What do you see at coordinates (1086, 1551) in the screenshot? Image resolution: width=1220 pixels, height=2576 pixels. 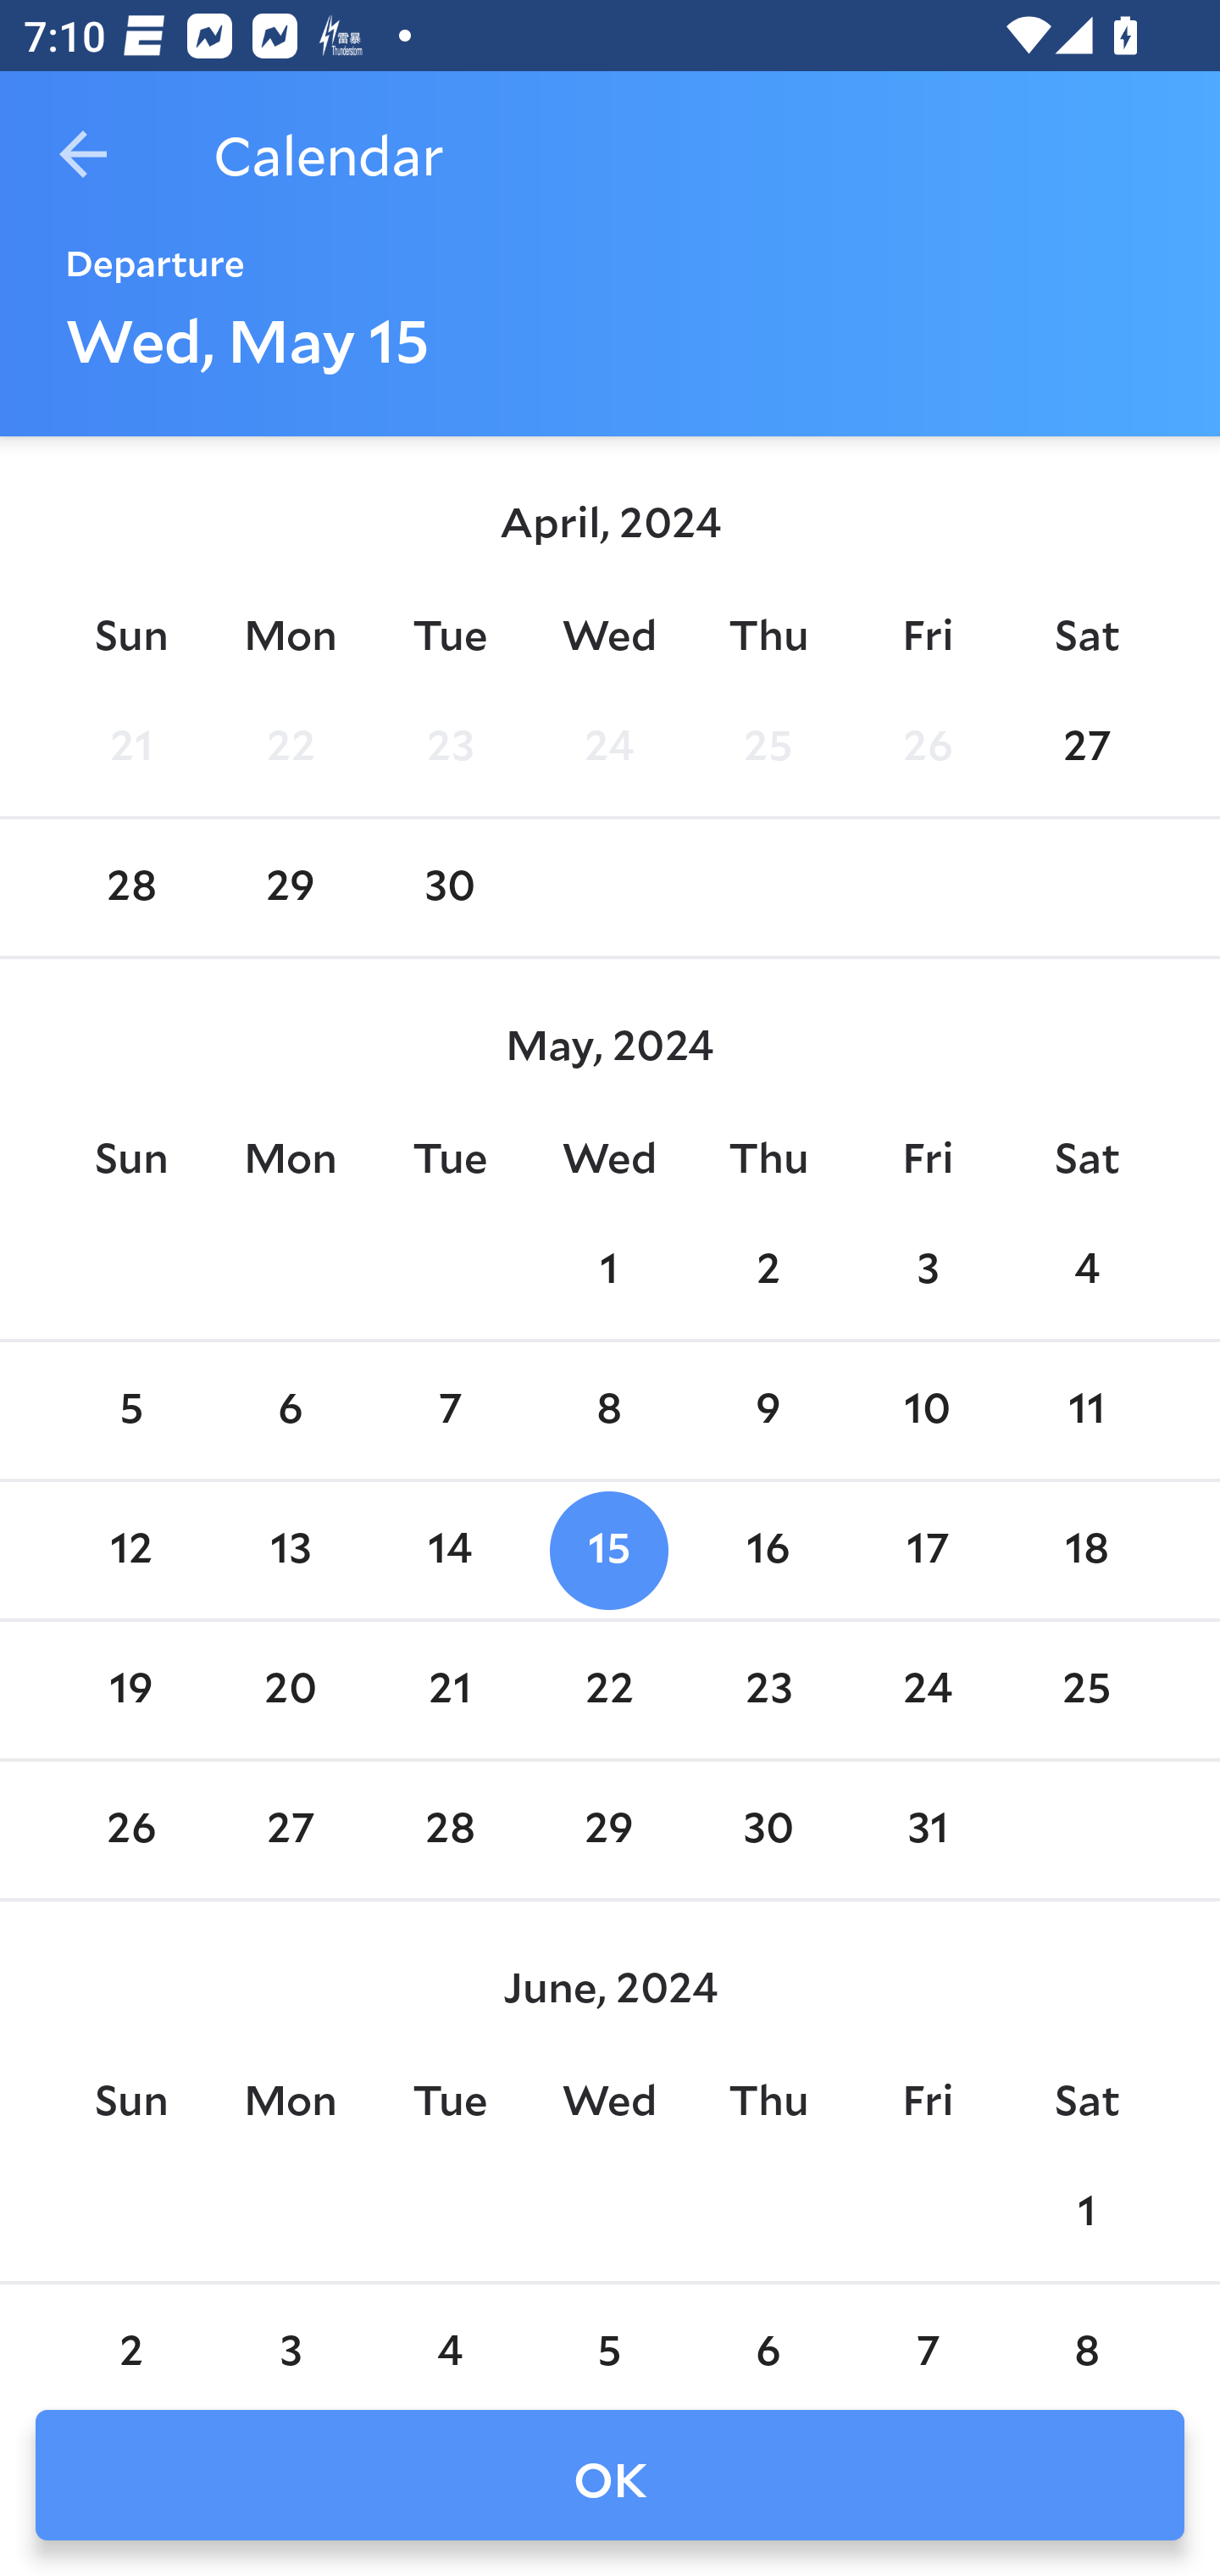 I see `18` at bounding box center [1086, 1551].